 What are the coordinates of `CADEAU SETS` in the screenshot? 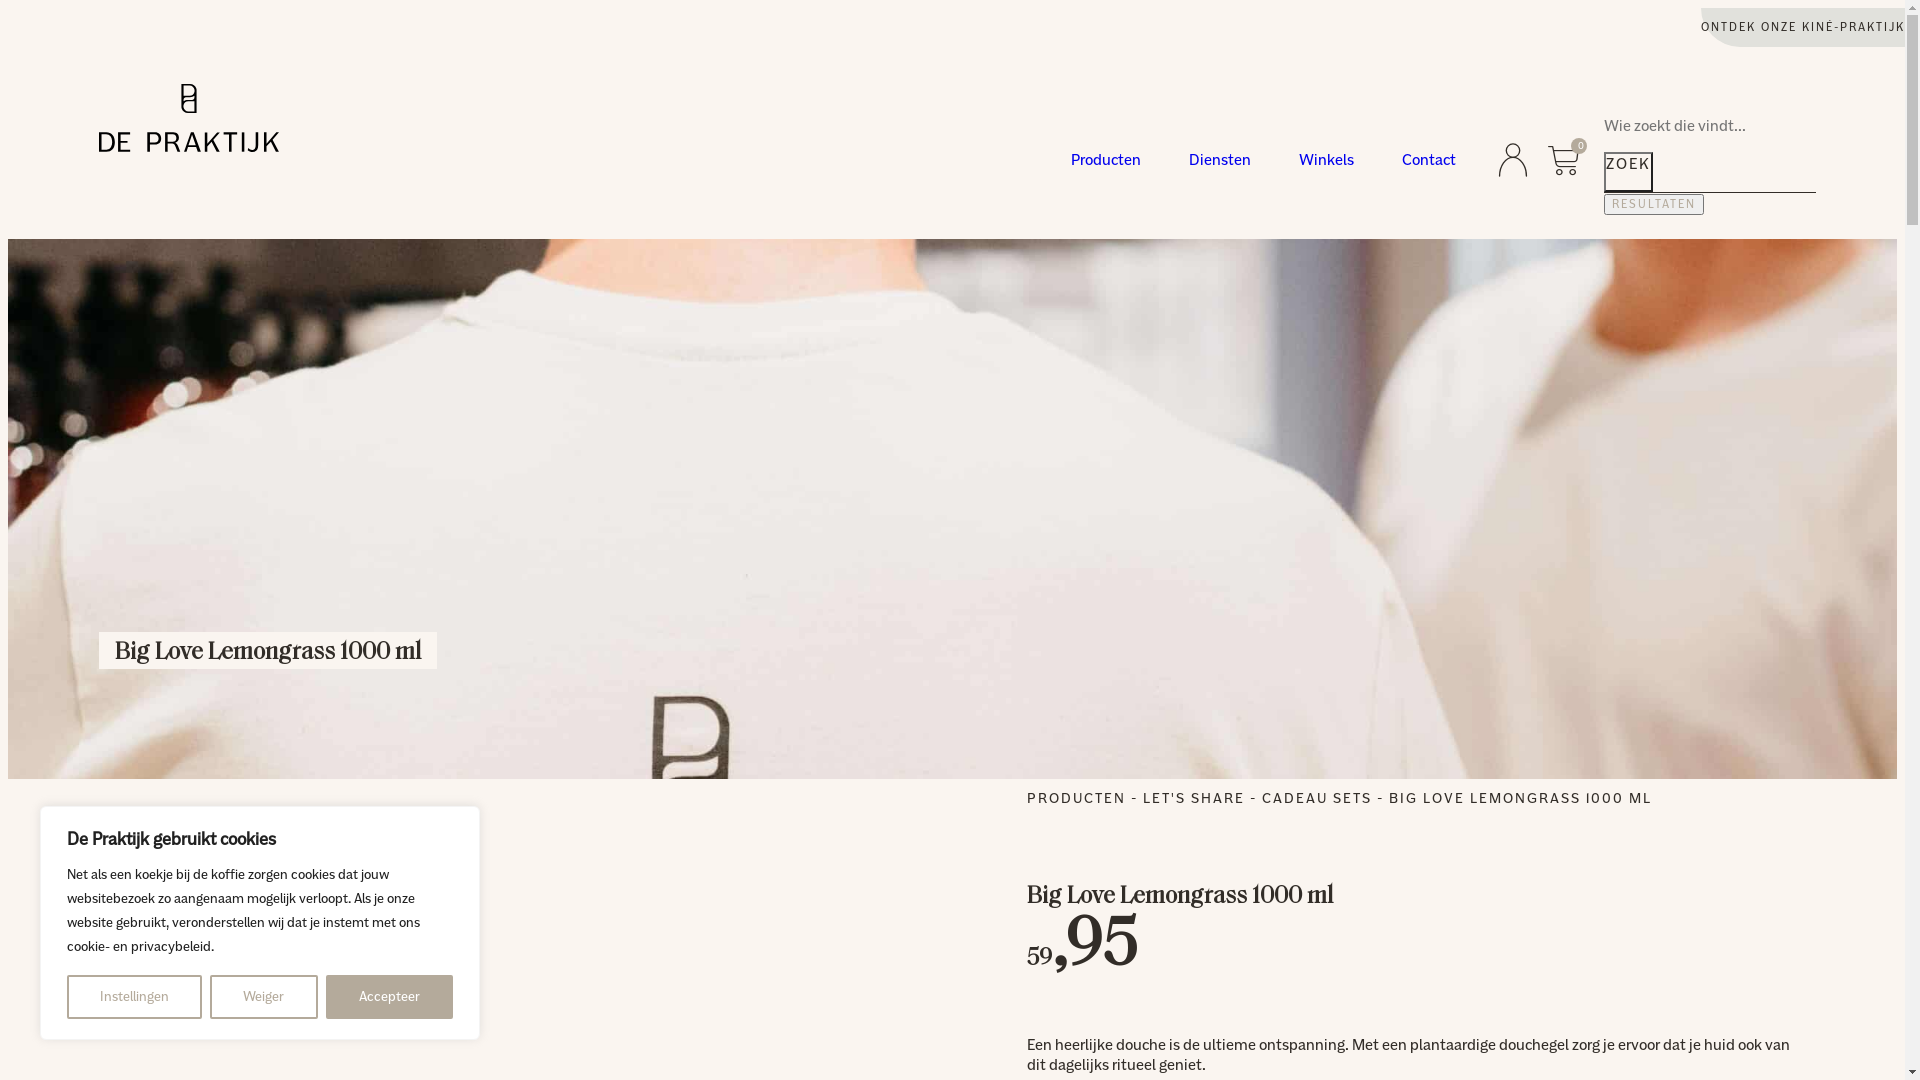 It's located at (1317, 798).